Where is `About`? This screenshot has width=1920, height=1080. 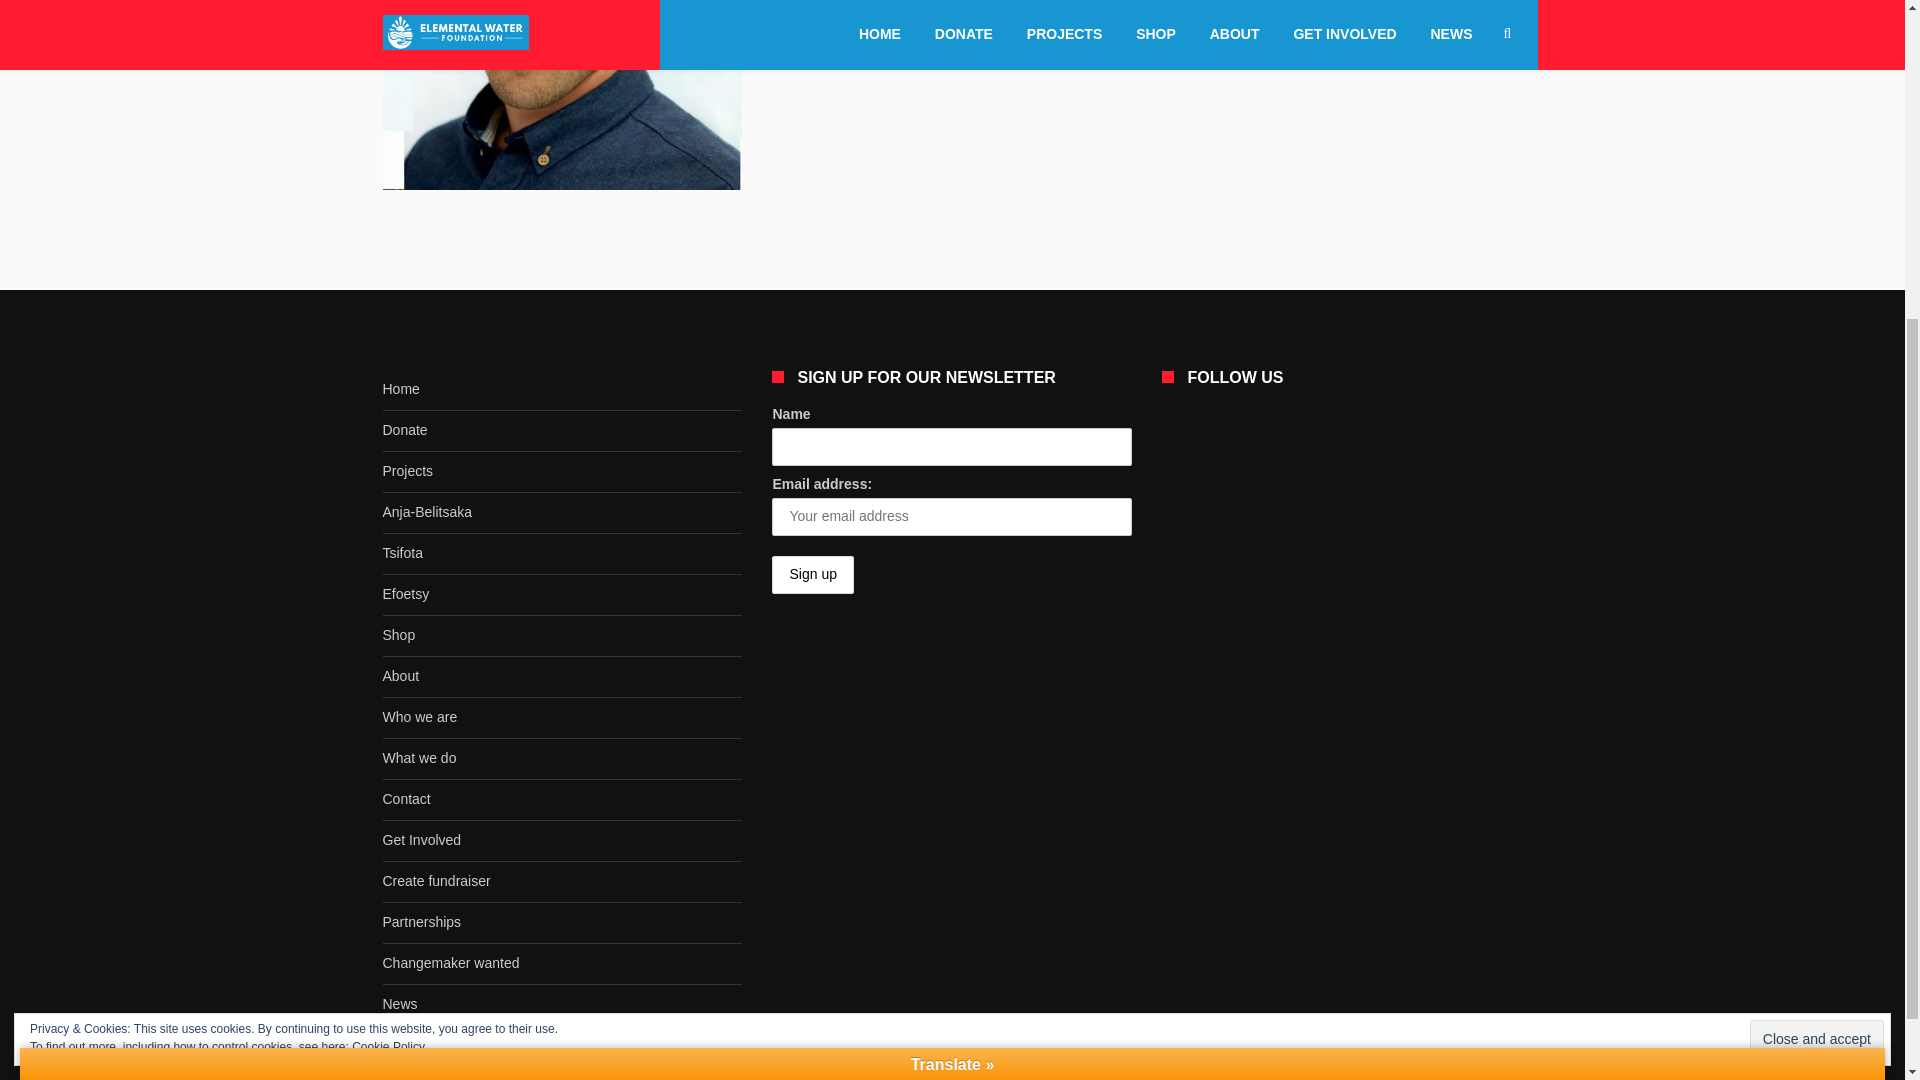 About is located at coordinates (562, 676).